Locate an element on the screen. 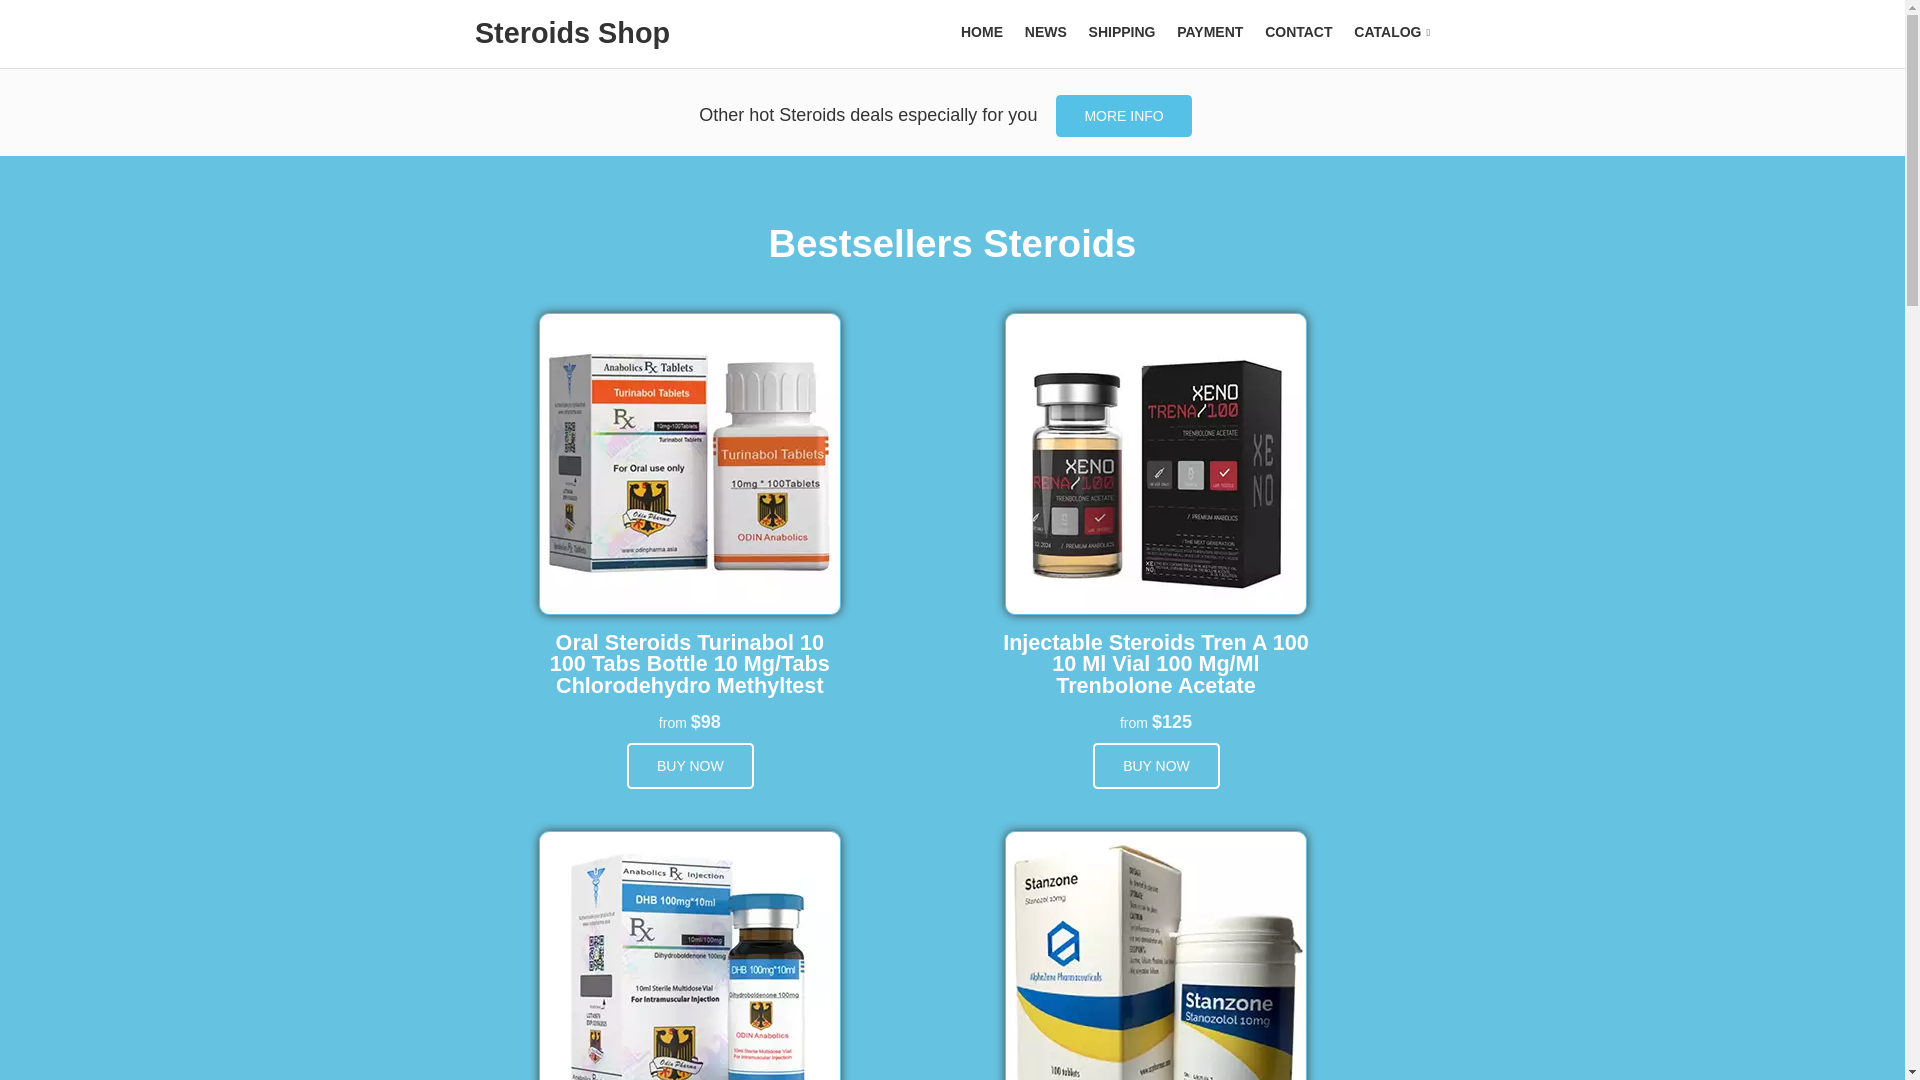 The image size is (1920, 1080). BUY NOW is located at coordinates (1156, 766).